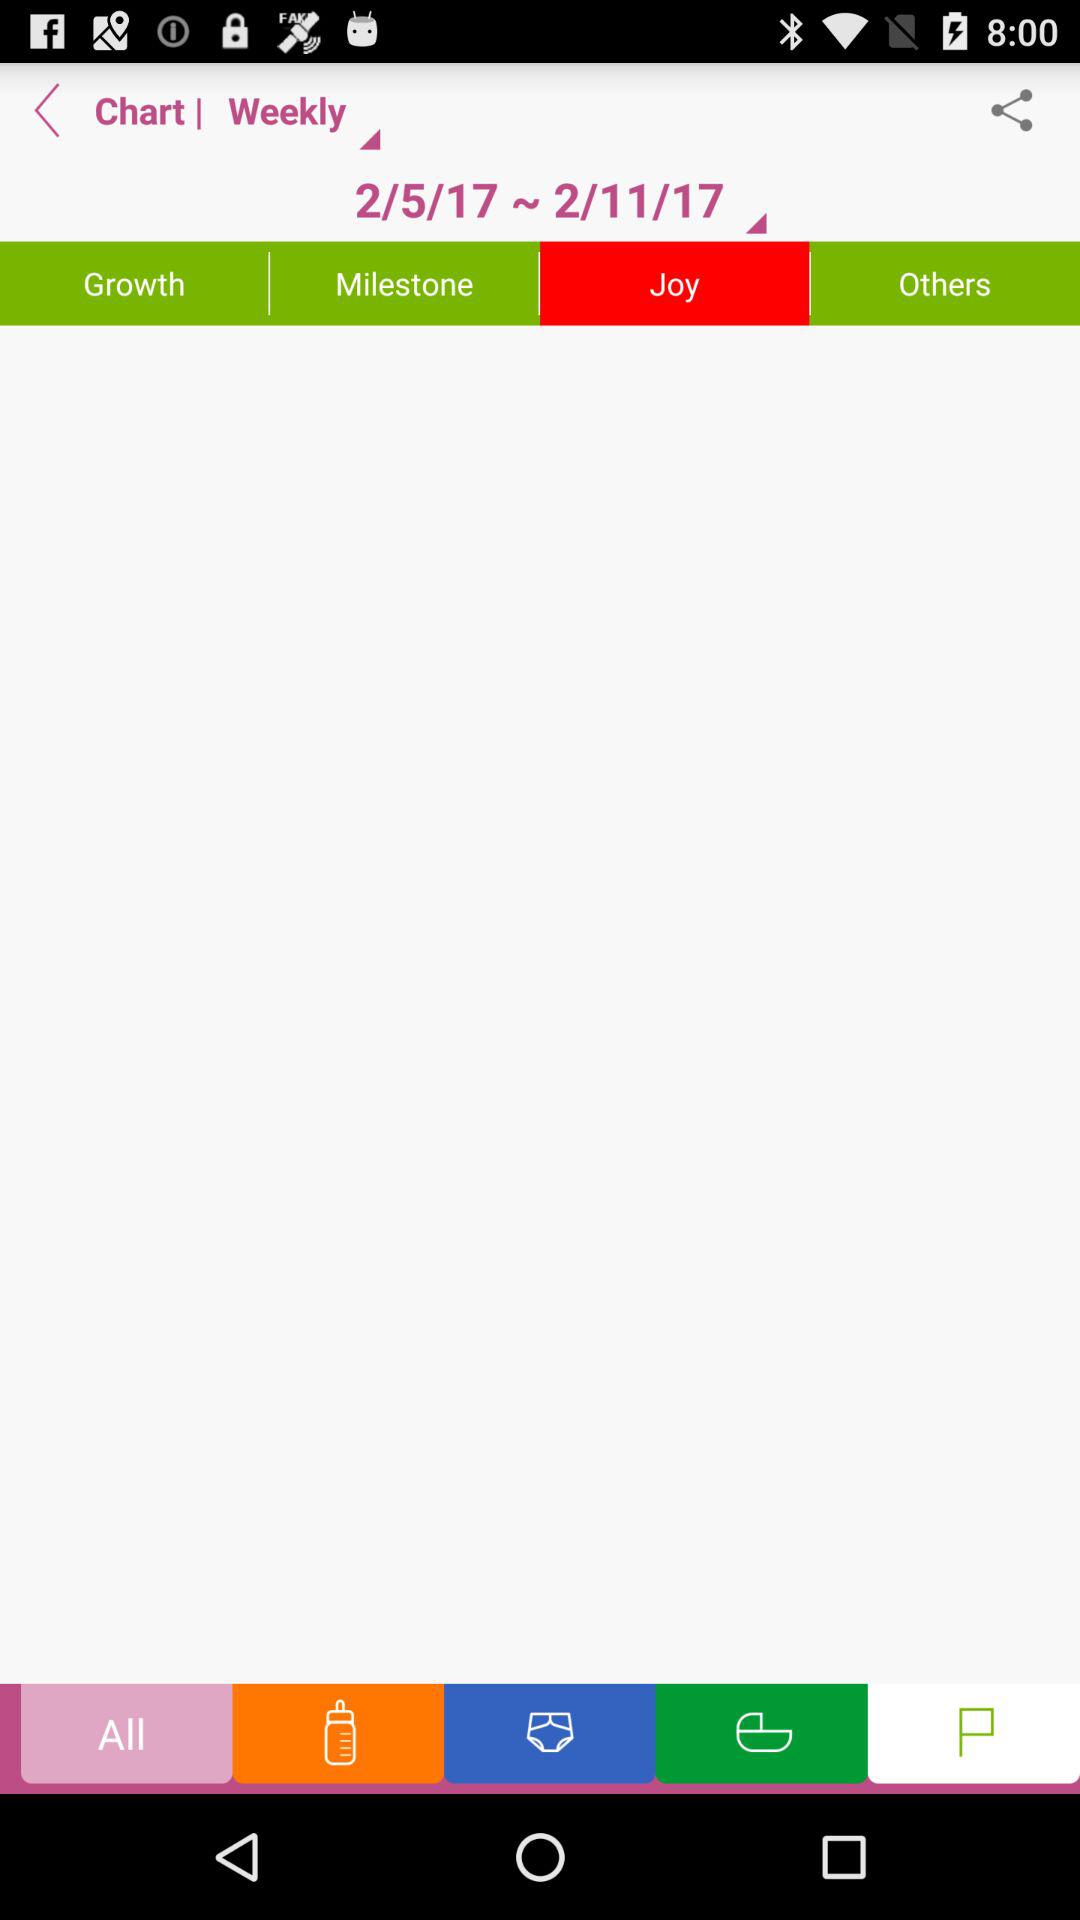 Image resolution: width=1080 pixels, height=1920 pixels. Describe the element at coordinates (47, 110) in the screenshot. I see `tap item to the left of the chart` at that location.